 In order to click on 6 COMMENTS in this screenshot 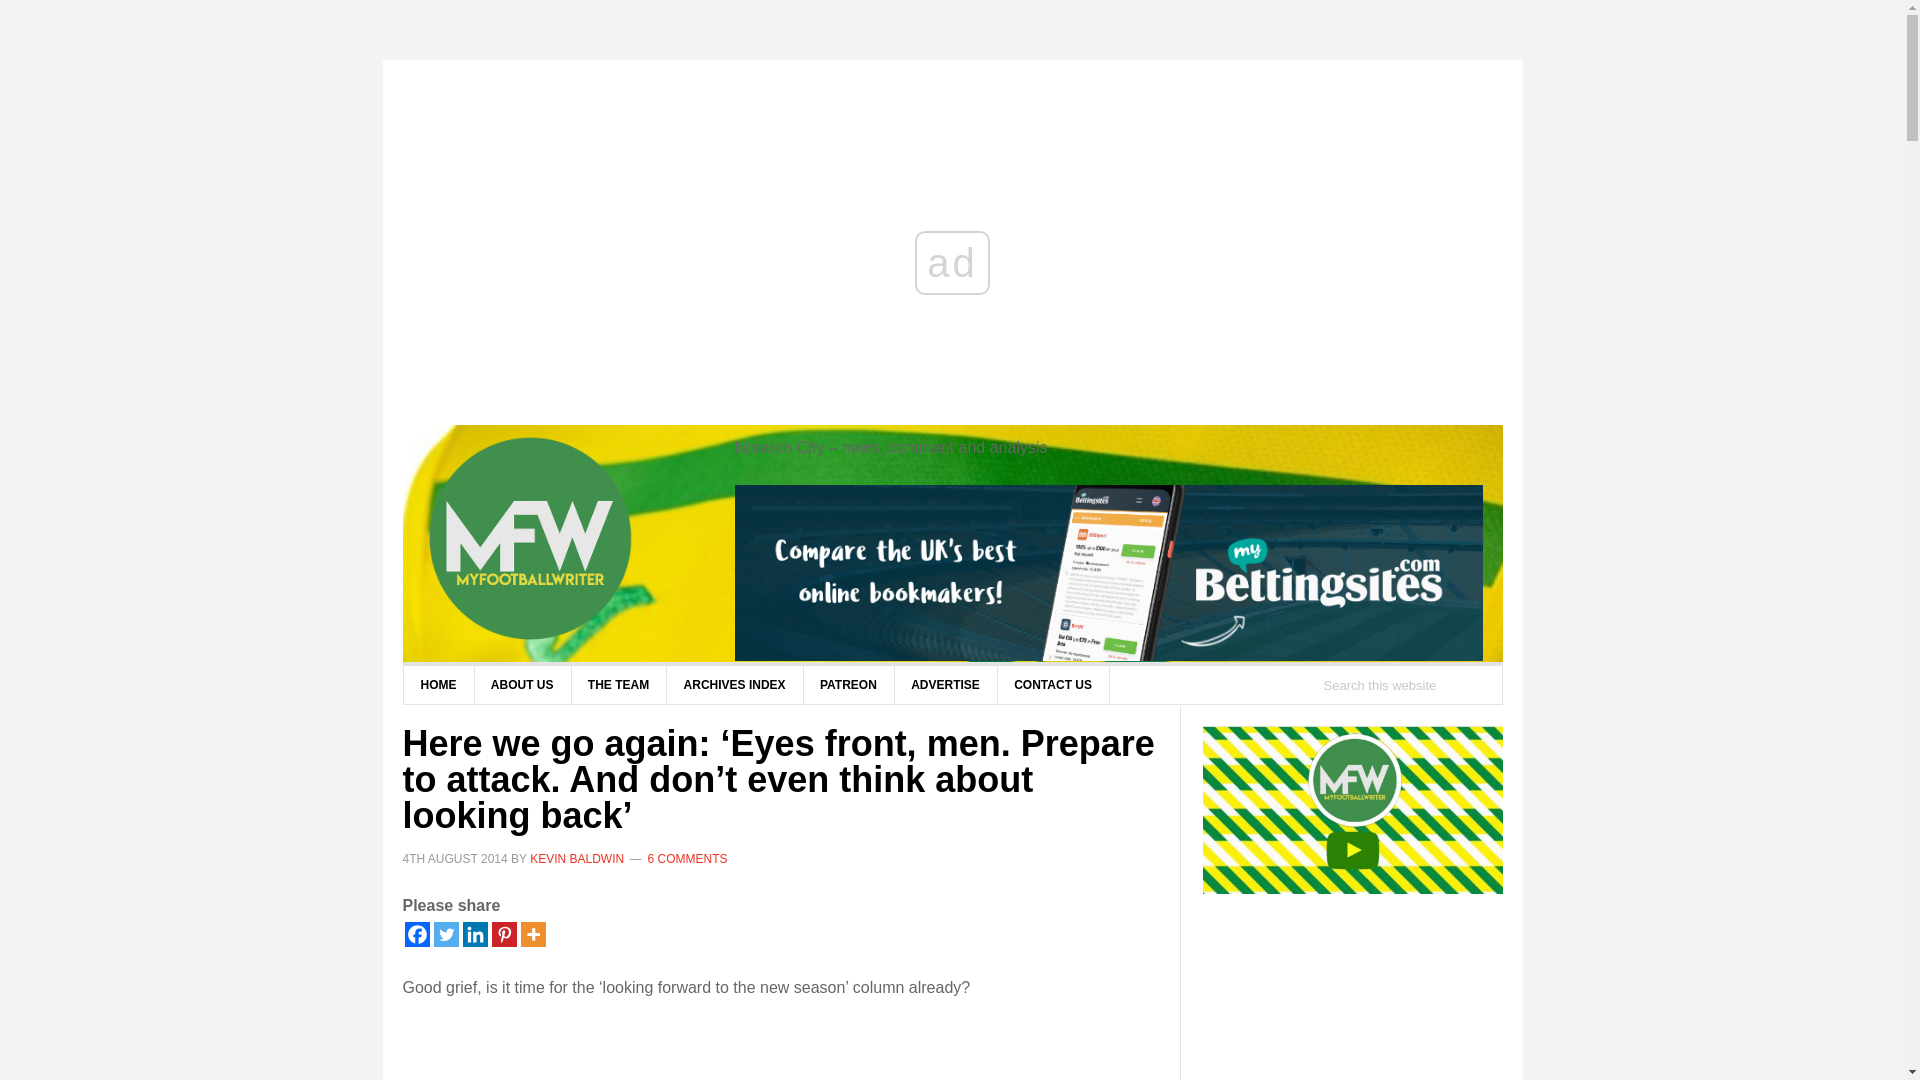, I will do `click(688, 859)`.